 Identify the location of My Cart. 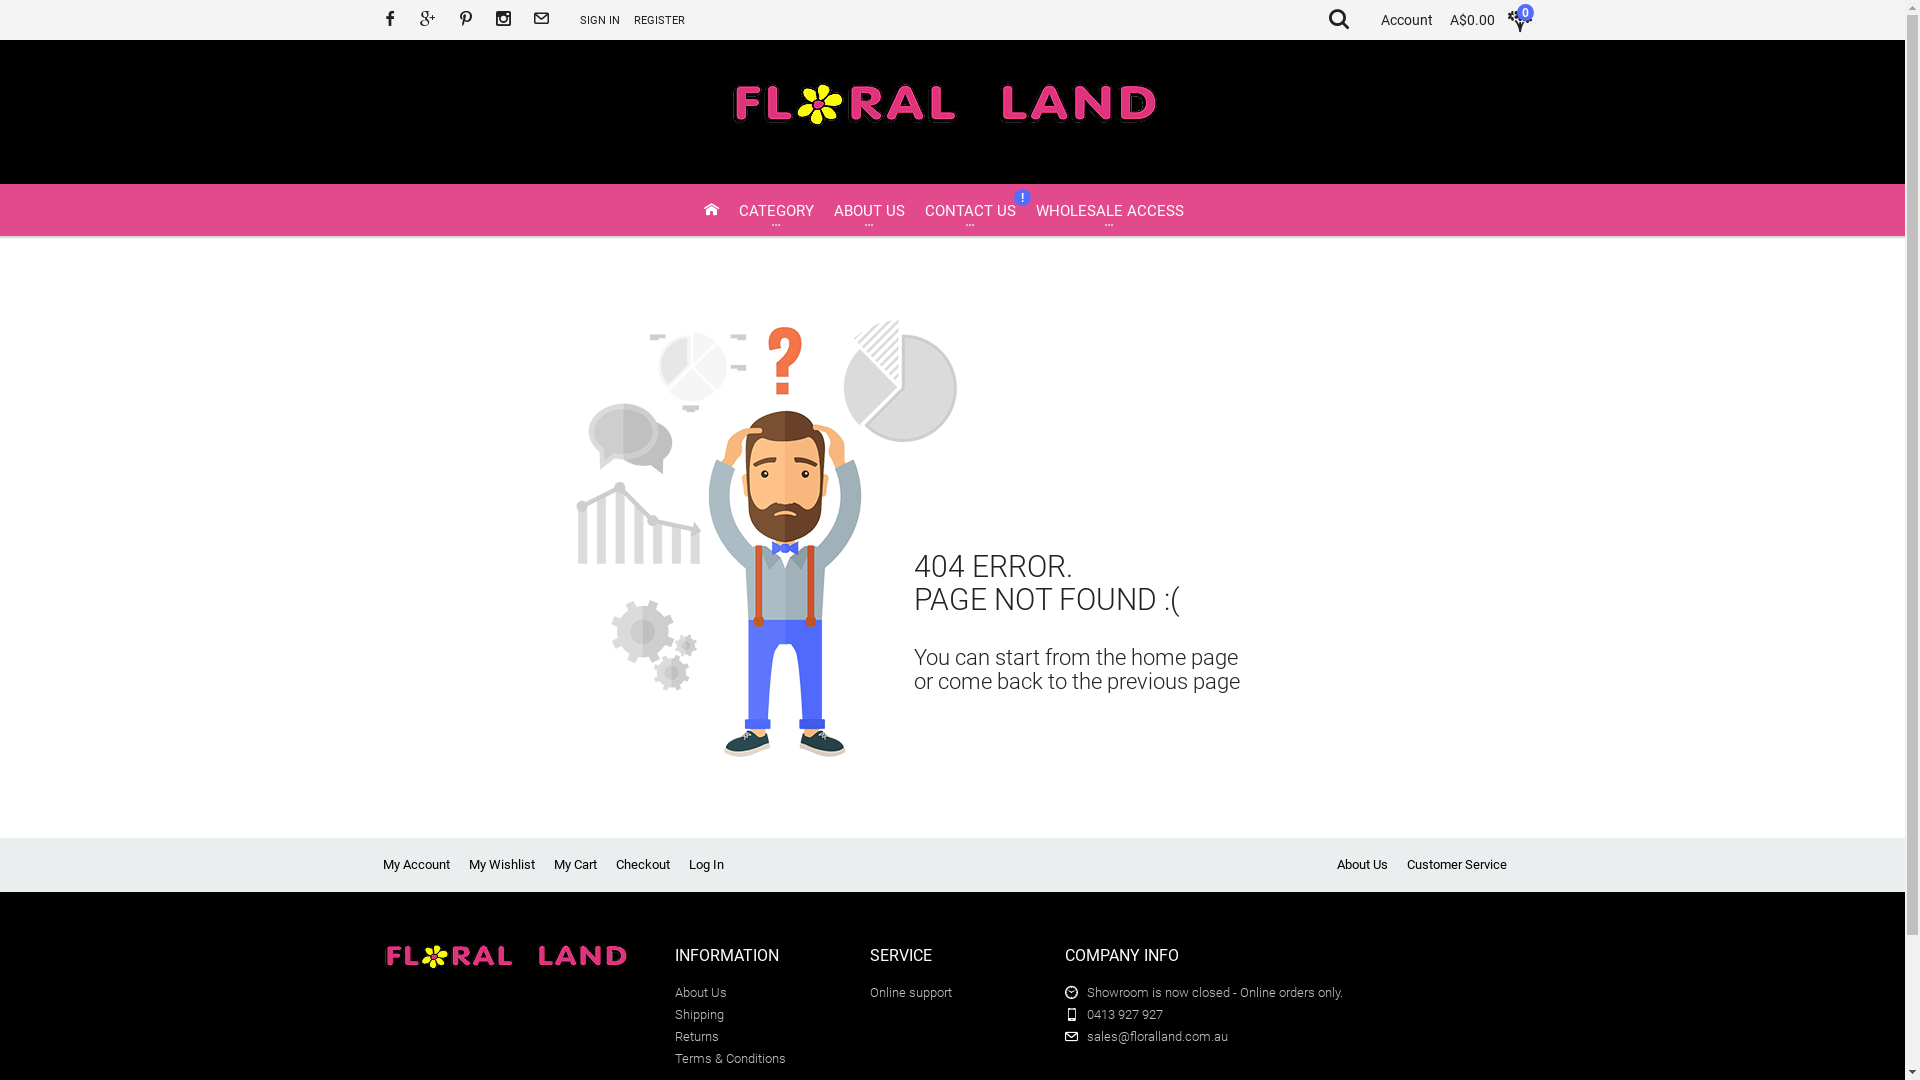
(576, 864).